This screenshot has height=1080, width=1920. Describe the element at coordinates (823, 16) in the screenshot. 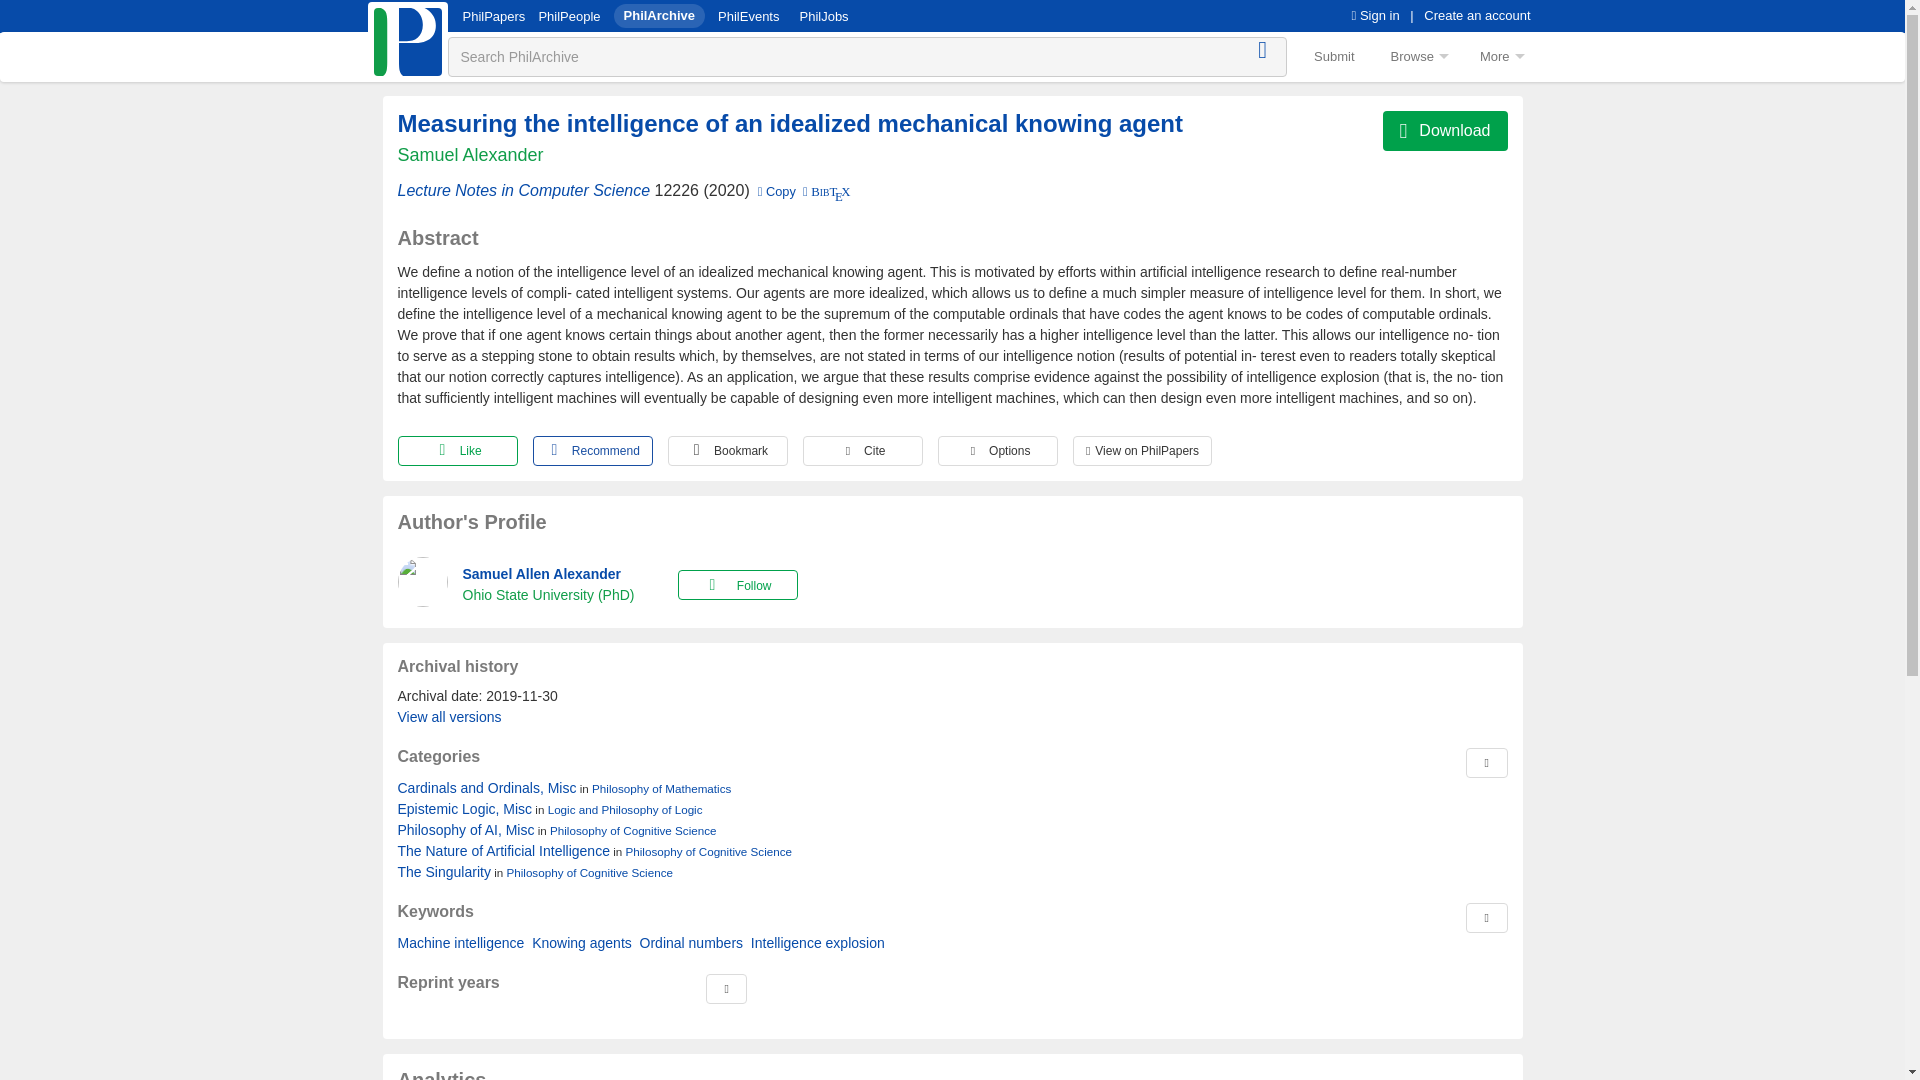

I see `PhilJobs` at that location.